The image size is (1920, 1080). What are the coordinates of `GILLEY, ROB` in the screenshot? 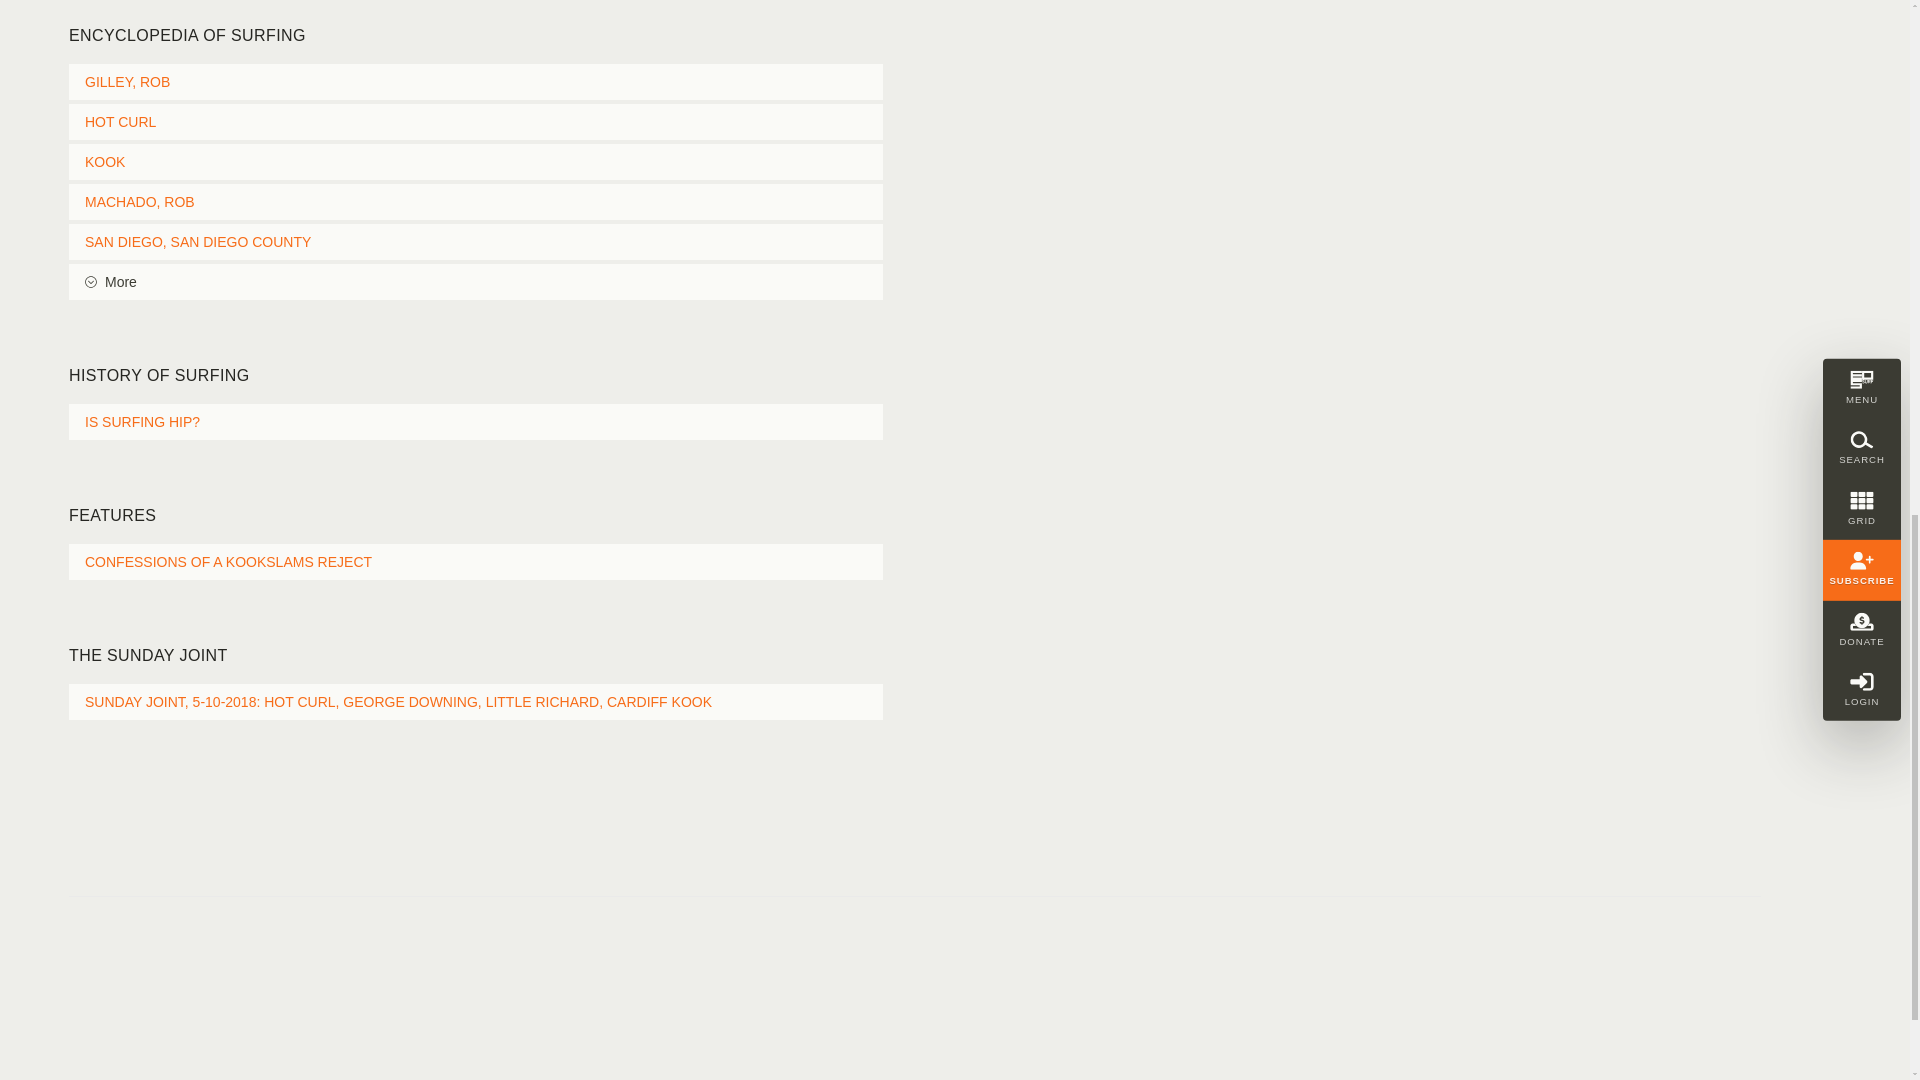 It's located at (476, 82).